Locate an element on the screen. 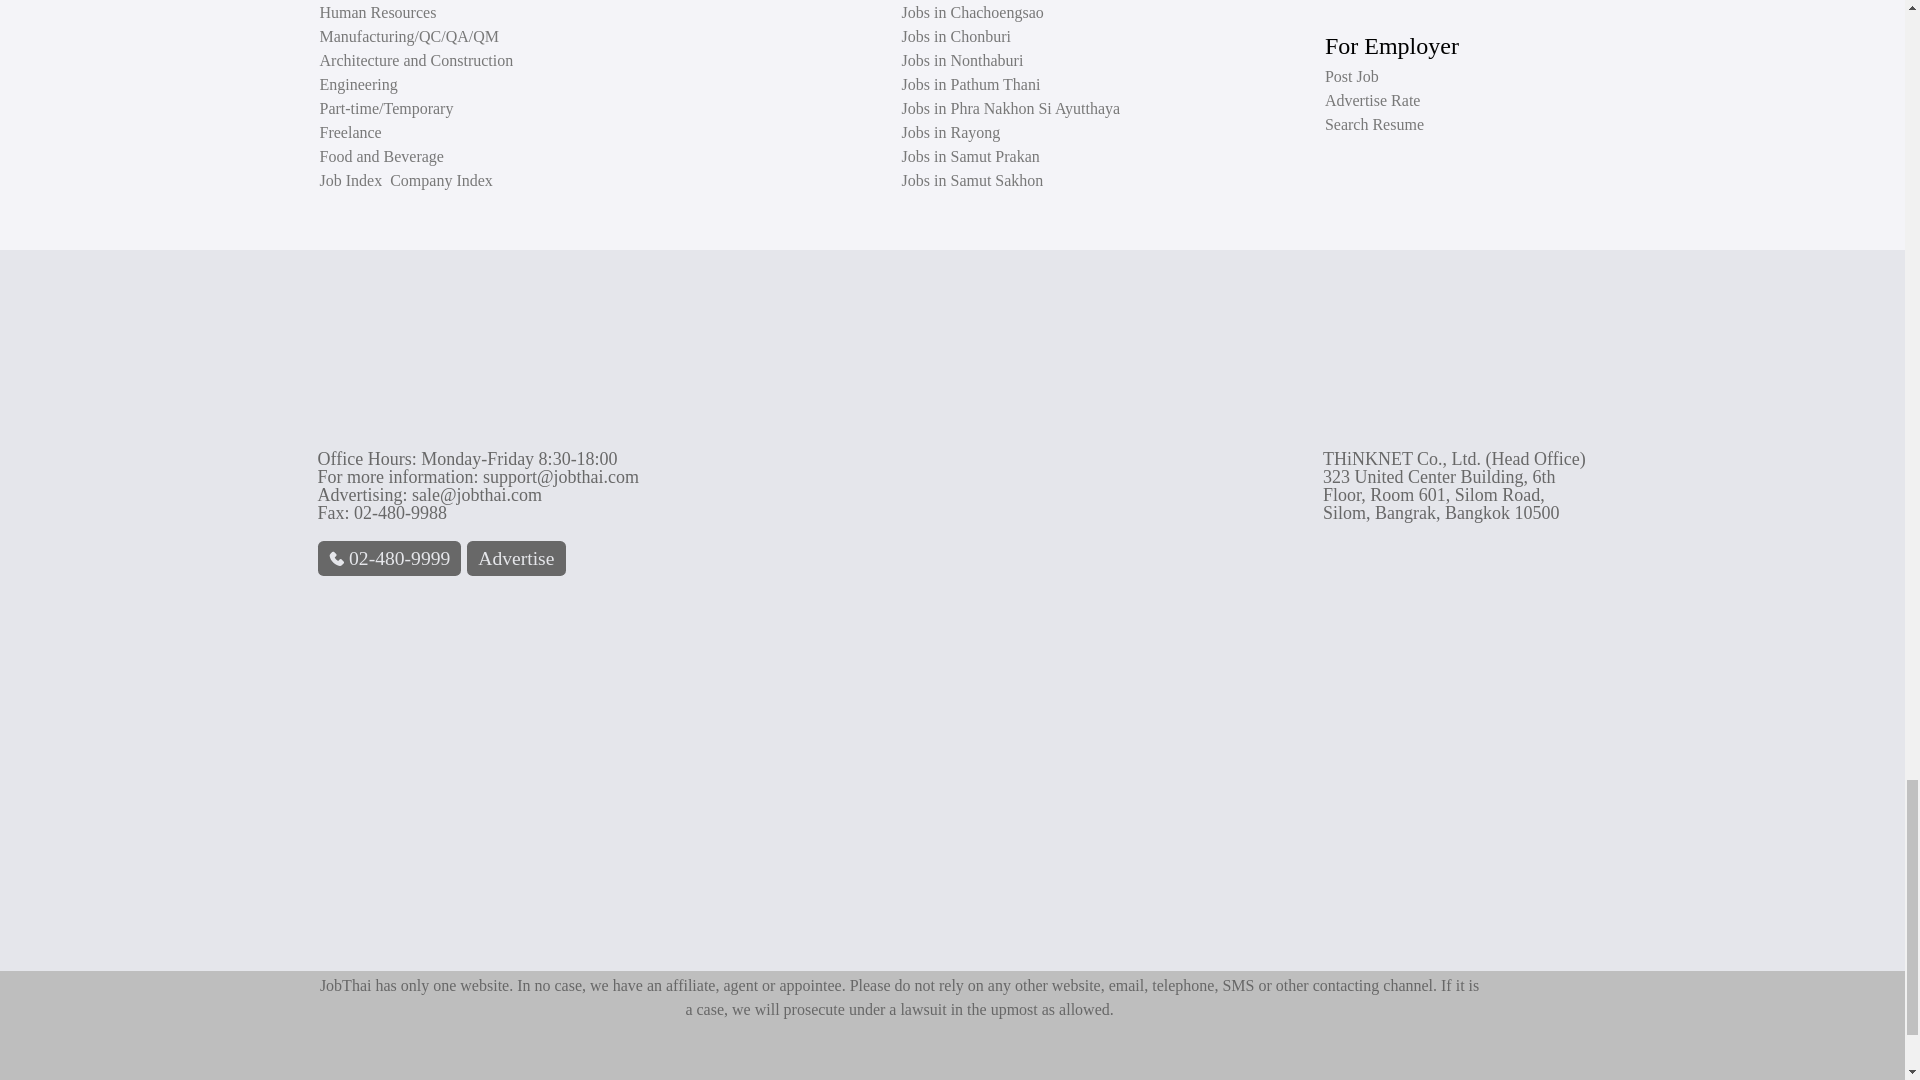 Image resolution: width=1920 pixels, height=1080 pixels. Jobs in Chonburi is located at coordinates (956, 37).